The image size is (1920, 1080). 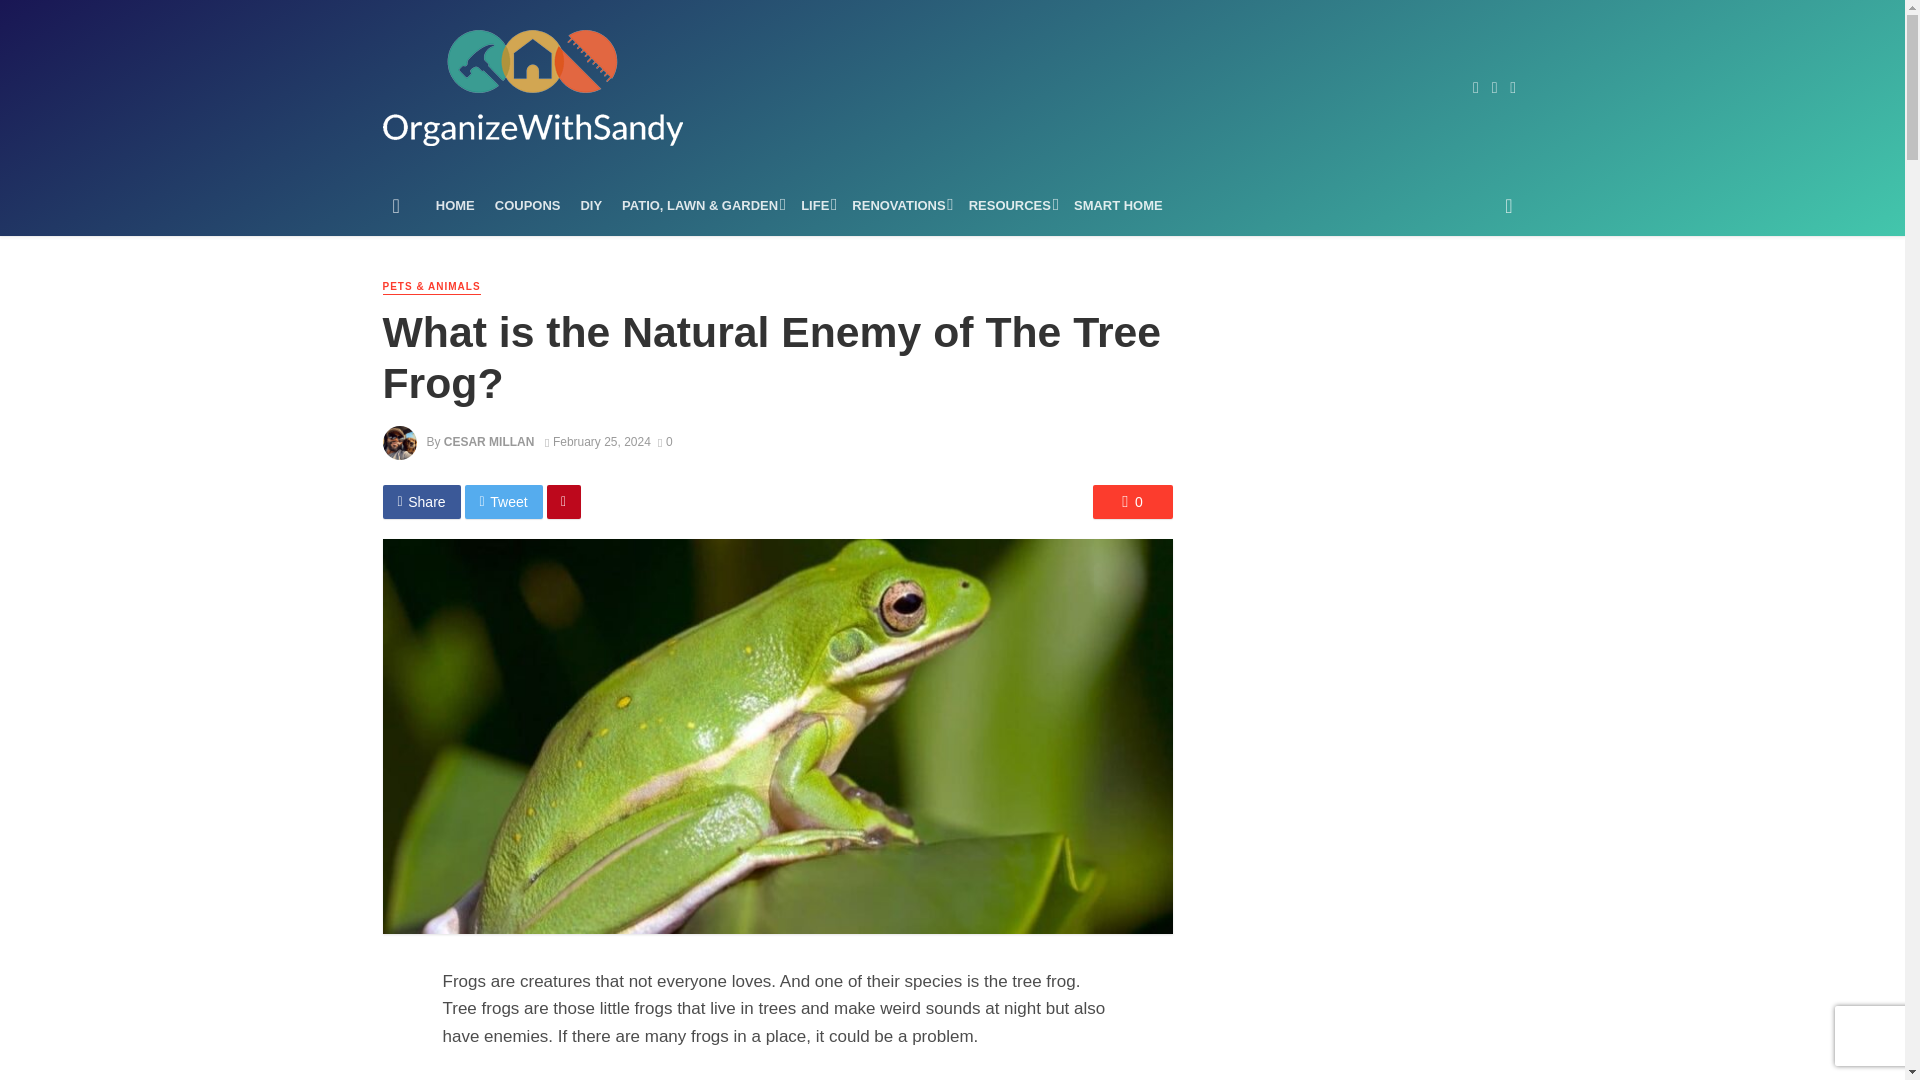 What do you see at coordinates (666, 442) in the screenshot?
I see `0 Comments` at bounding box center [666, 442].